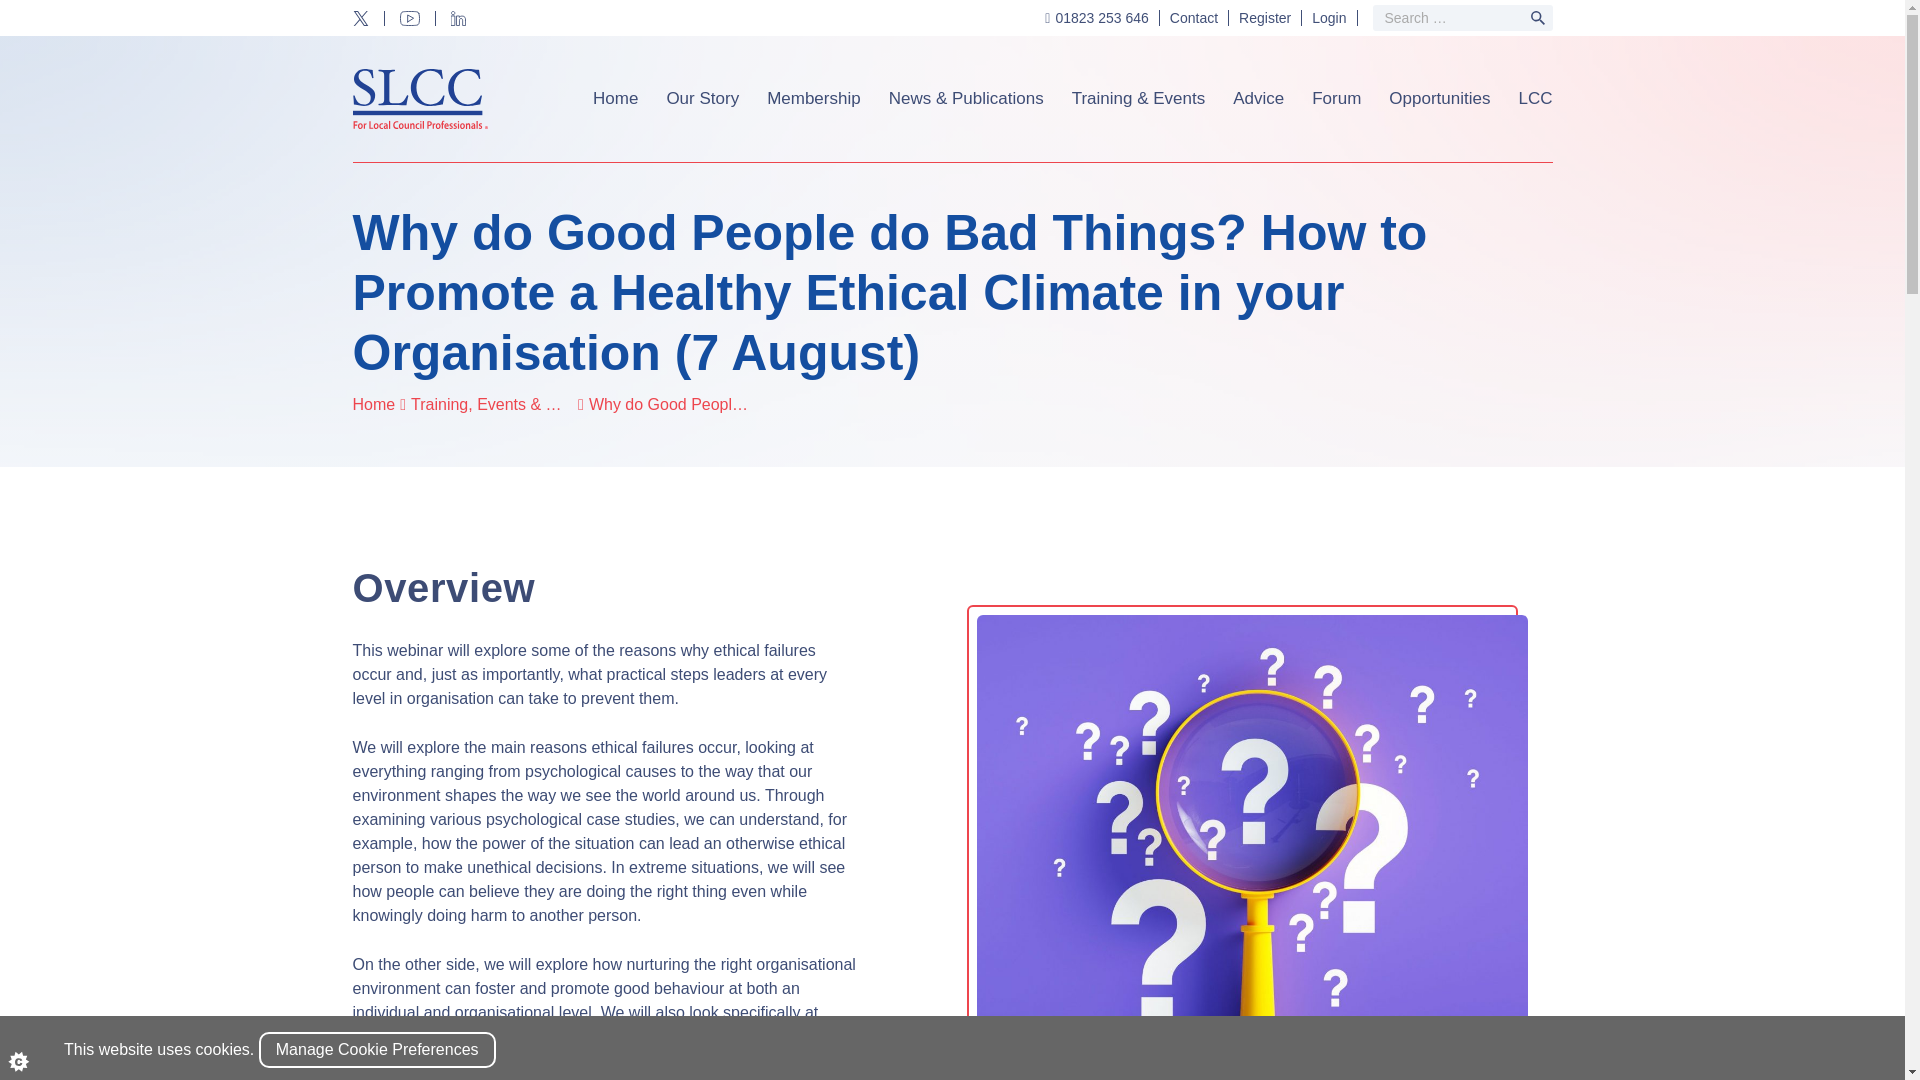 The image size is (1920, 1080). I want to click on Membership, so click(813, 99).